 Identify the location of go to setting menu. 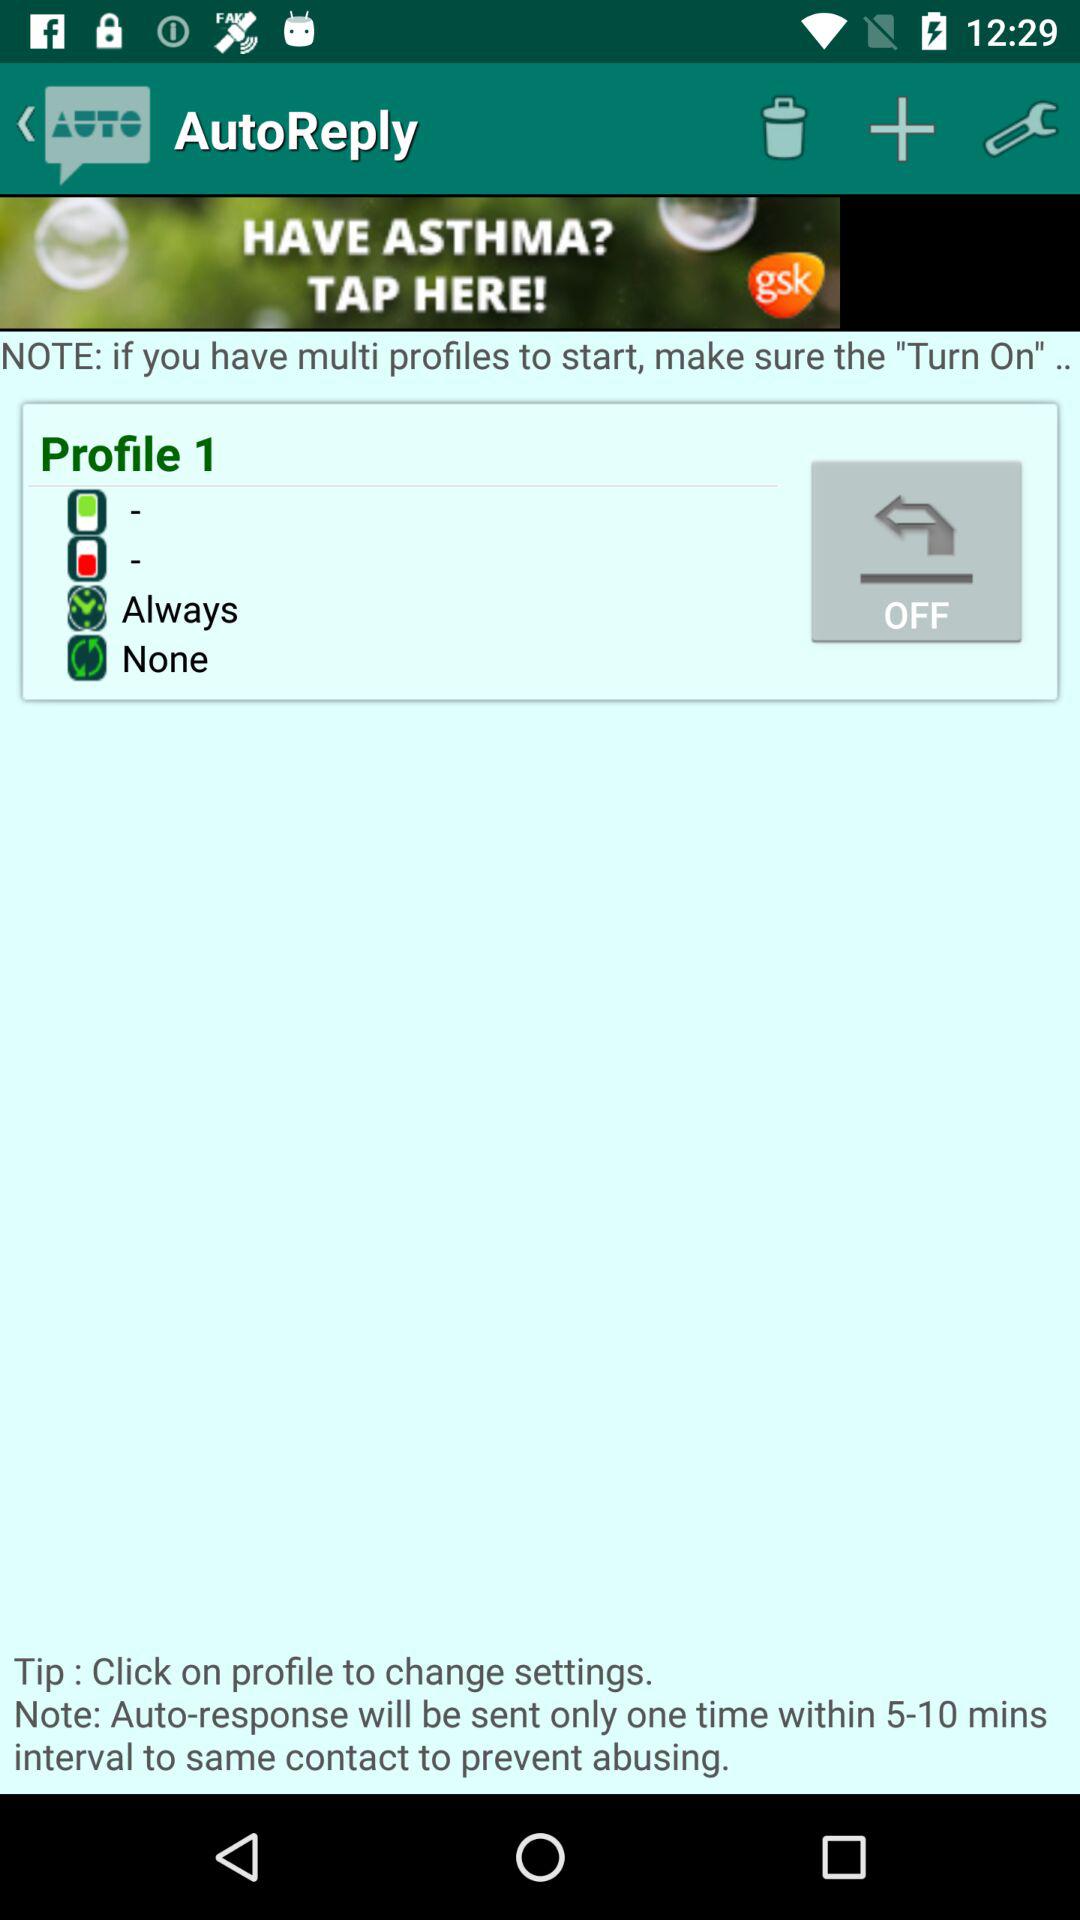
(1020, 128).